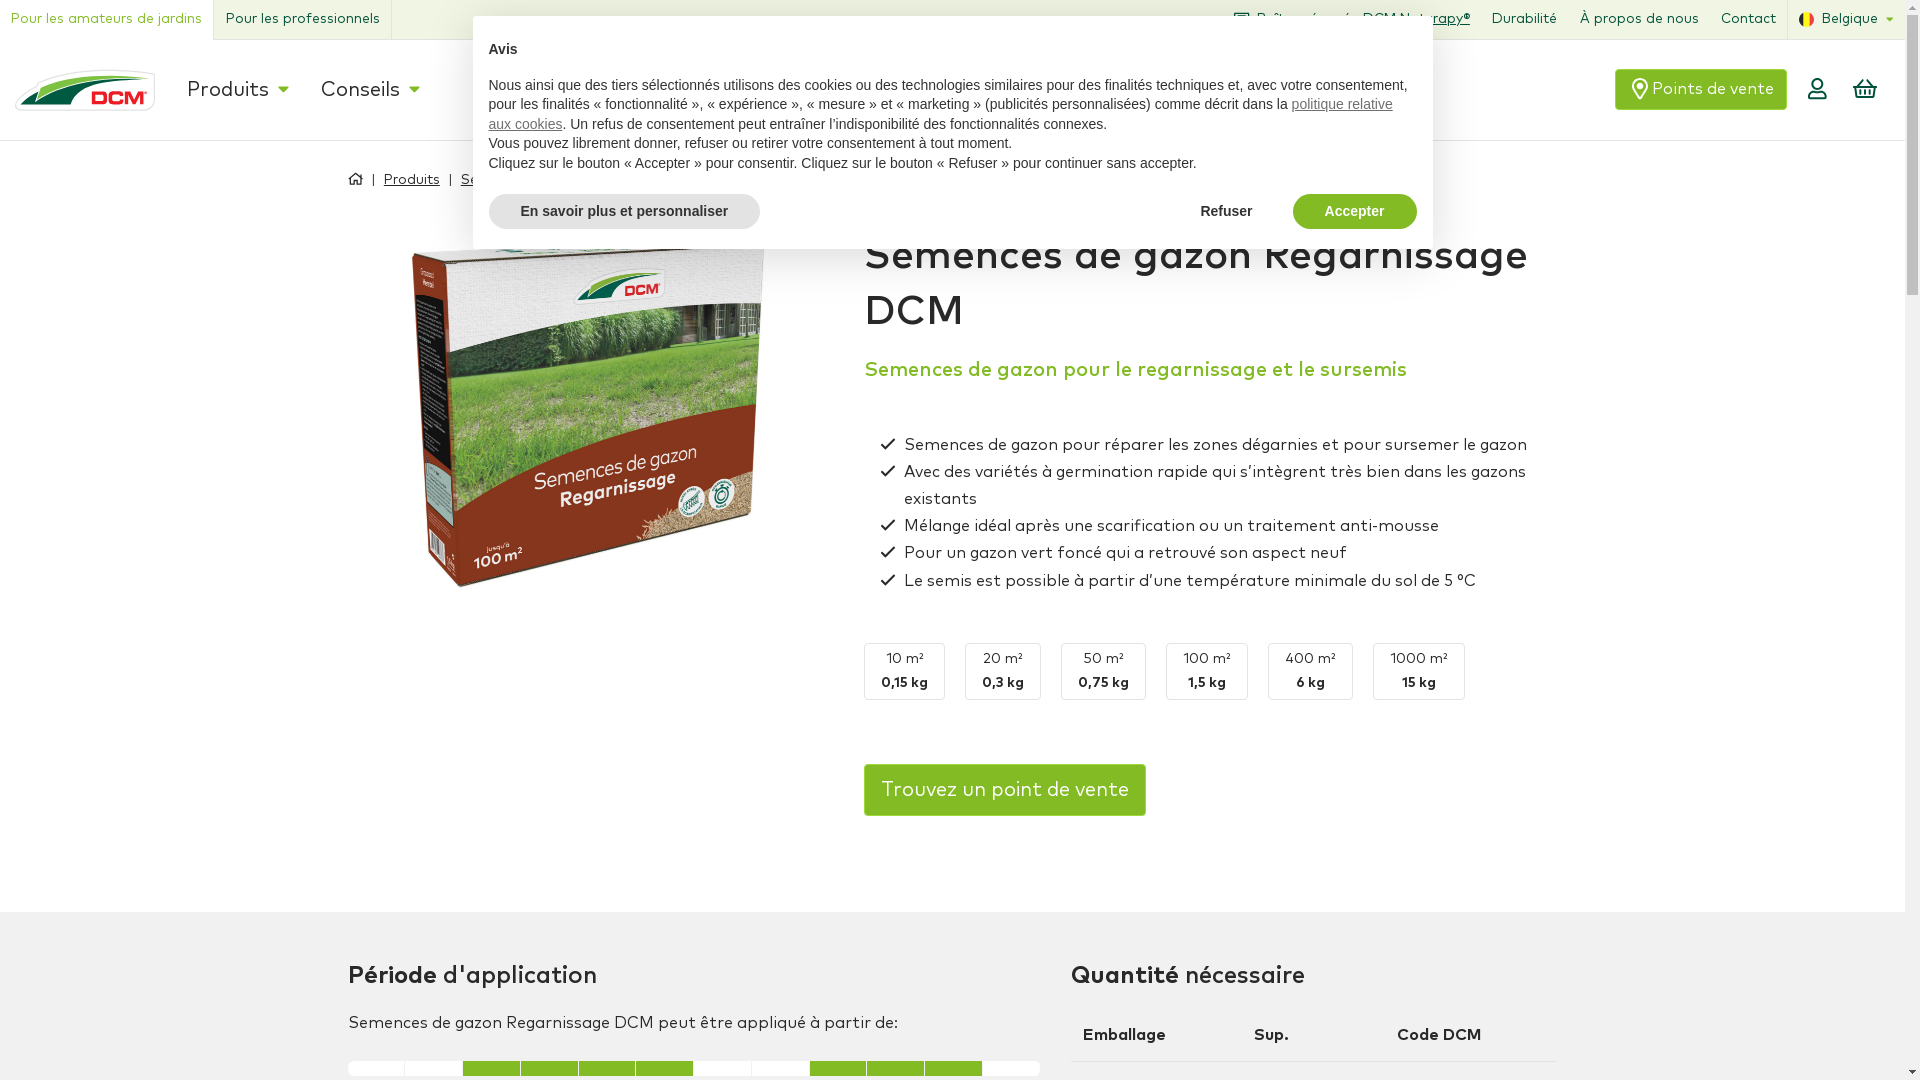 The height and width of the screenshot is (1080, 1920). What do you see at coordinates (1760, 20) in the screenshot?
I see `Contact` at bounding box center [1760, 20].